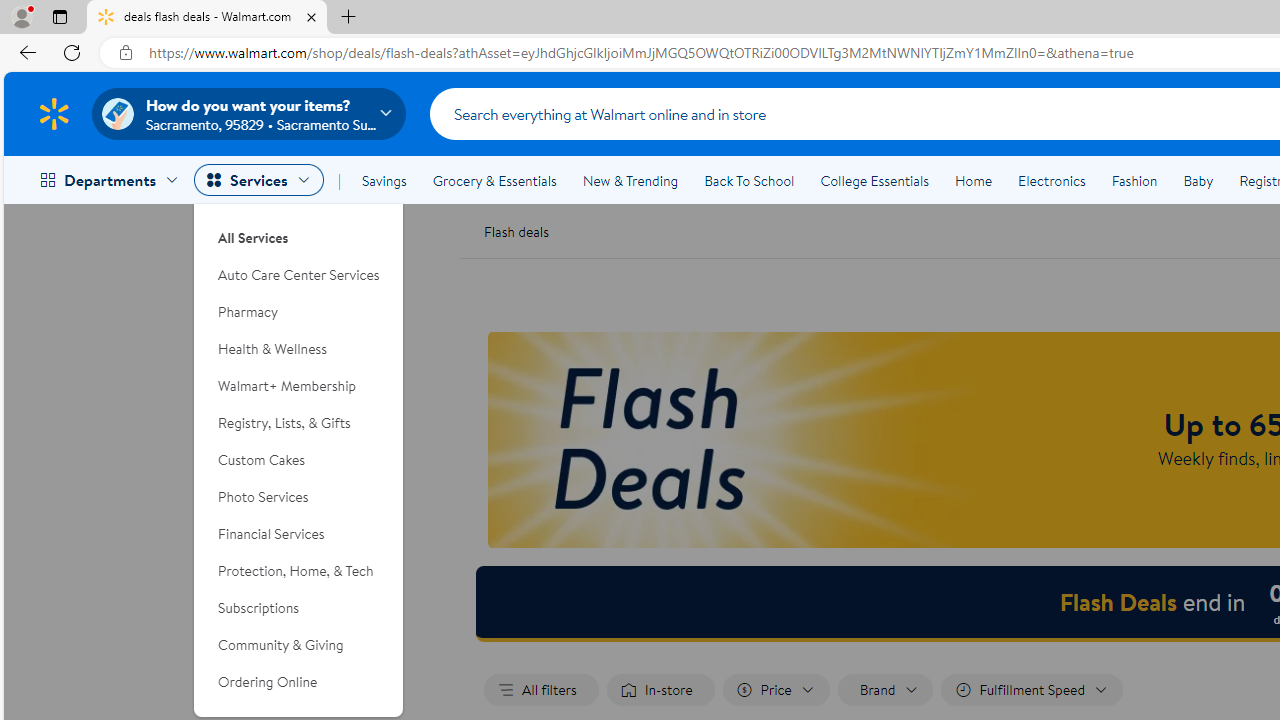 This screenshot has width=1280, height=720. Describe the element at coordinates (54, 113) in the screenshot. I see `Walmart Homepage` at that location.